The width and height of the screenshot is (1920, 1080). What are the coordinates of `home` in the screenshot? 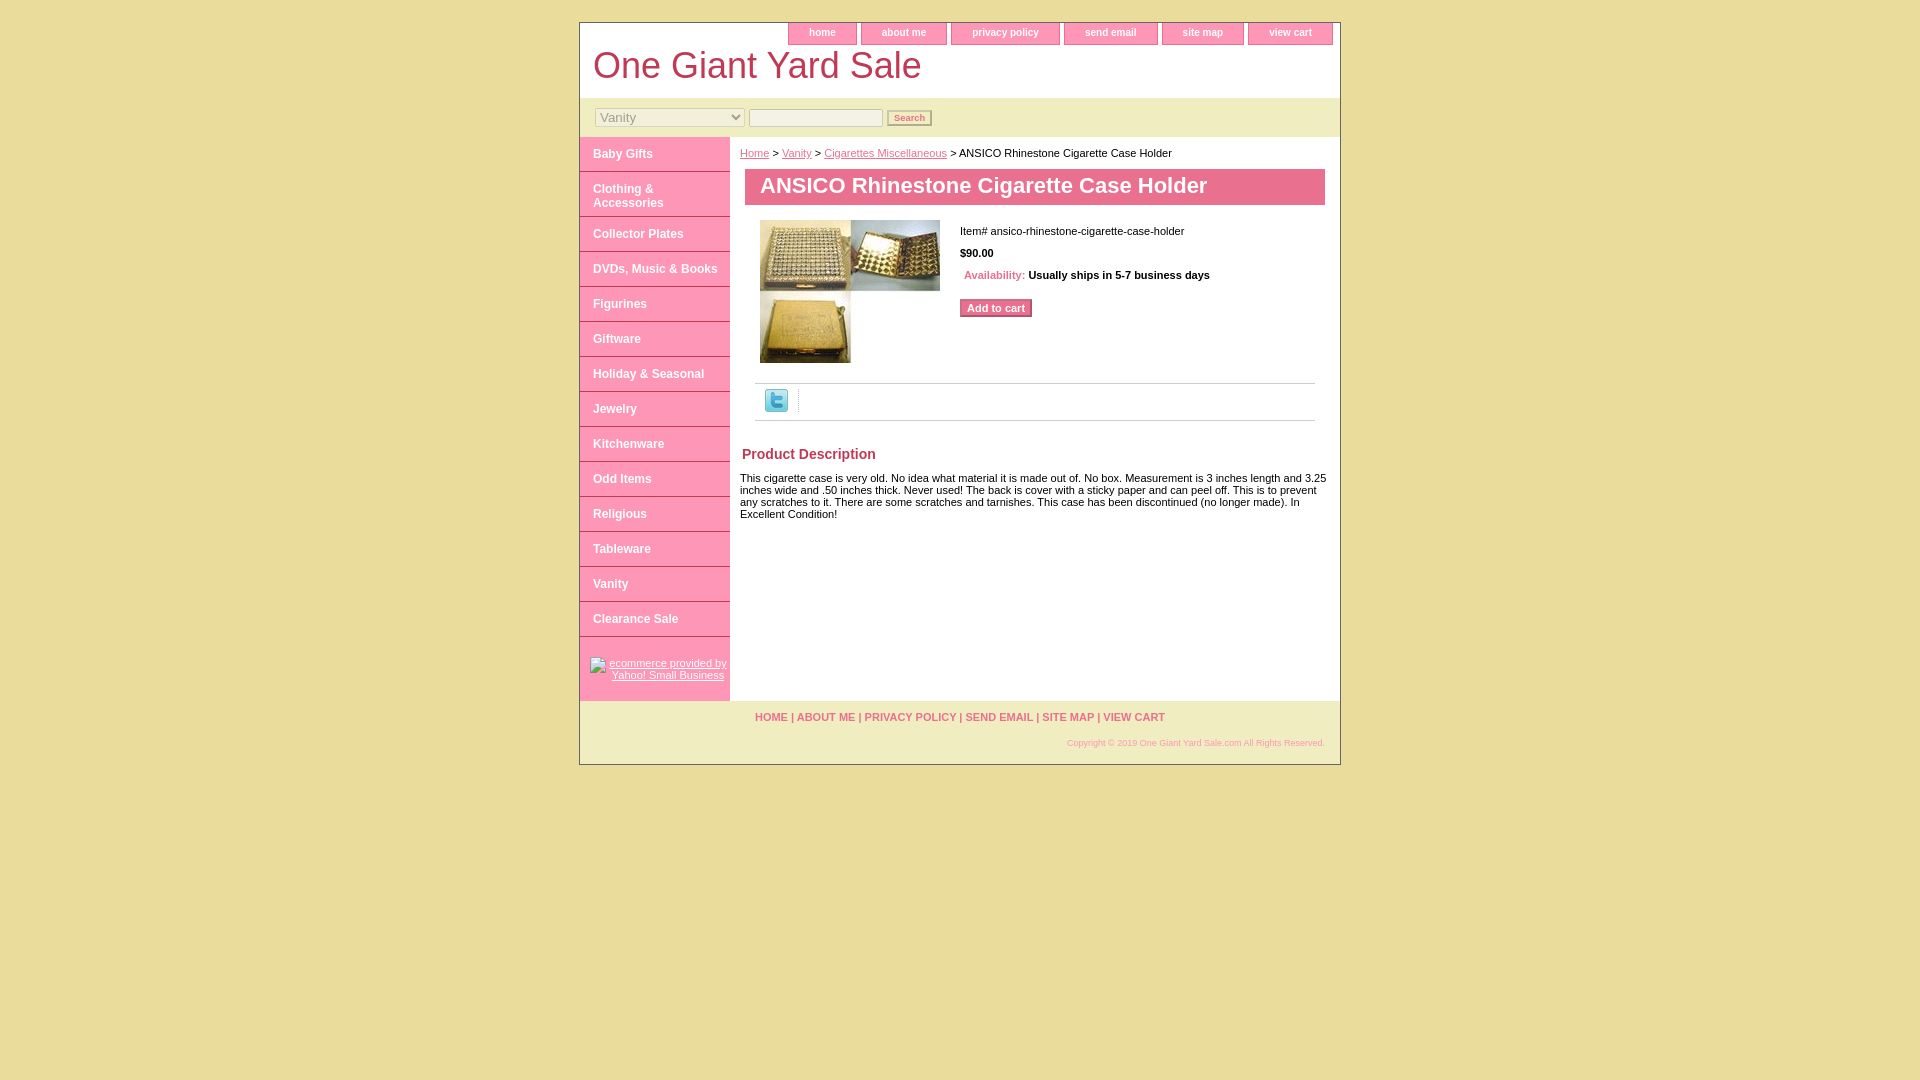 It's located at (822, 33).